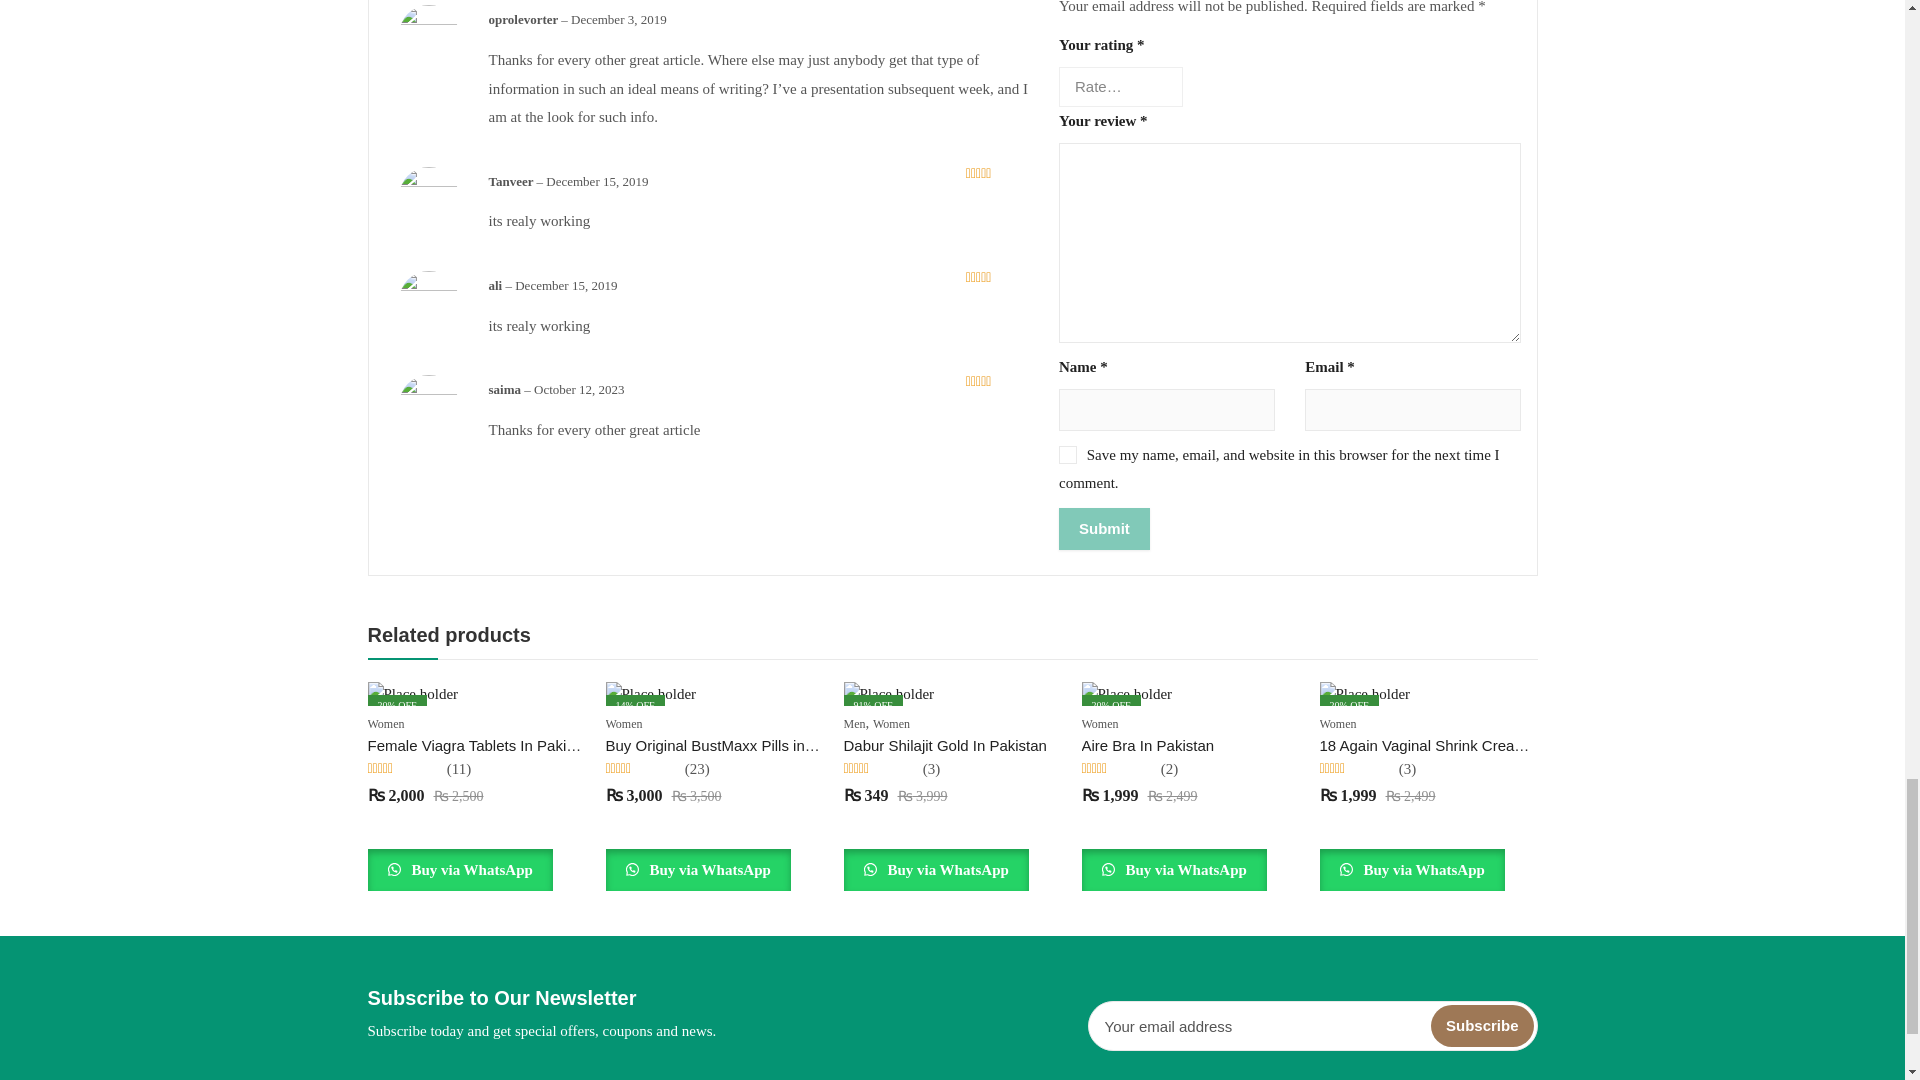  I want to click on Complete order on WhatsApp to buy Aire Bra In Pakistan, so click(1174, 870).